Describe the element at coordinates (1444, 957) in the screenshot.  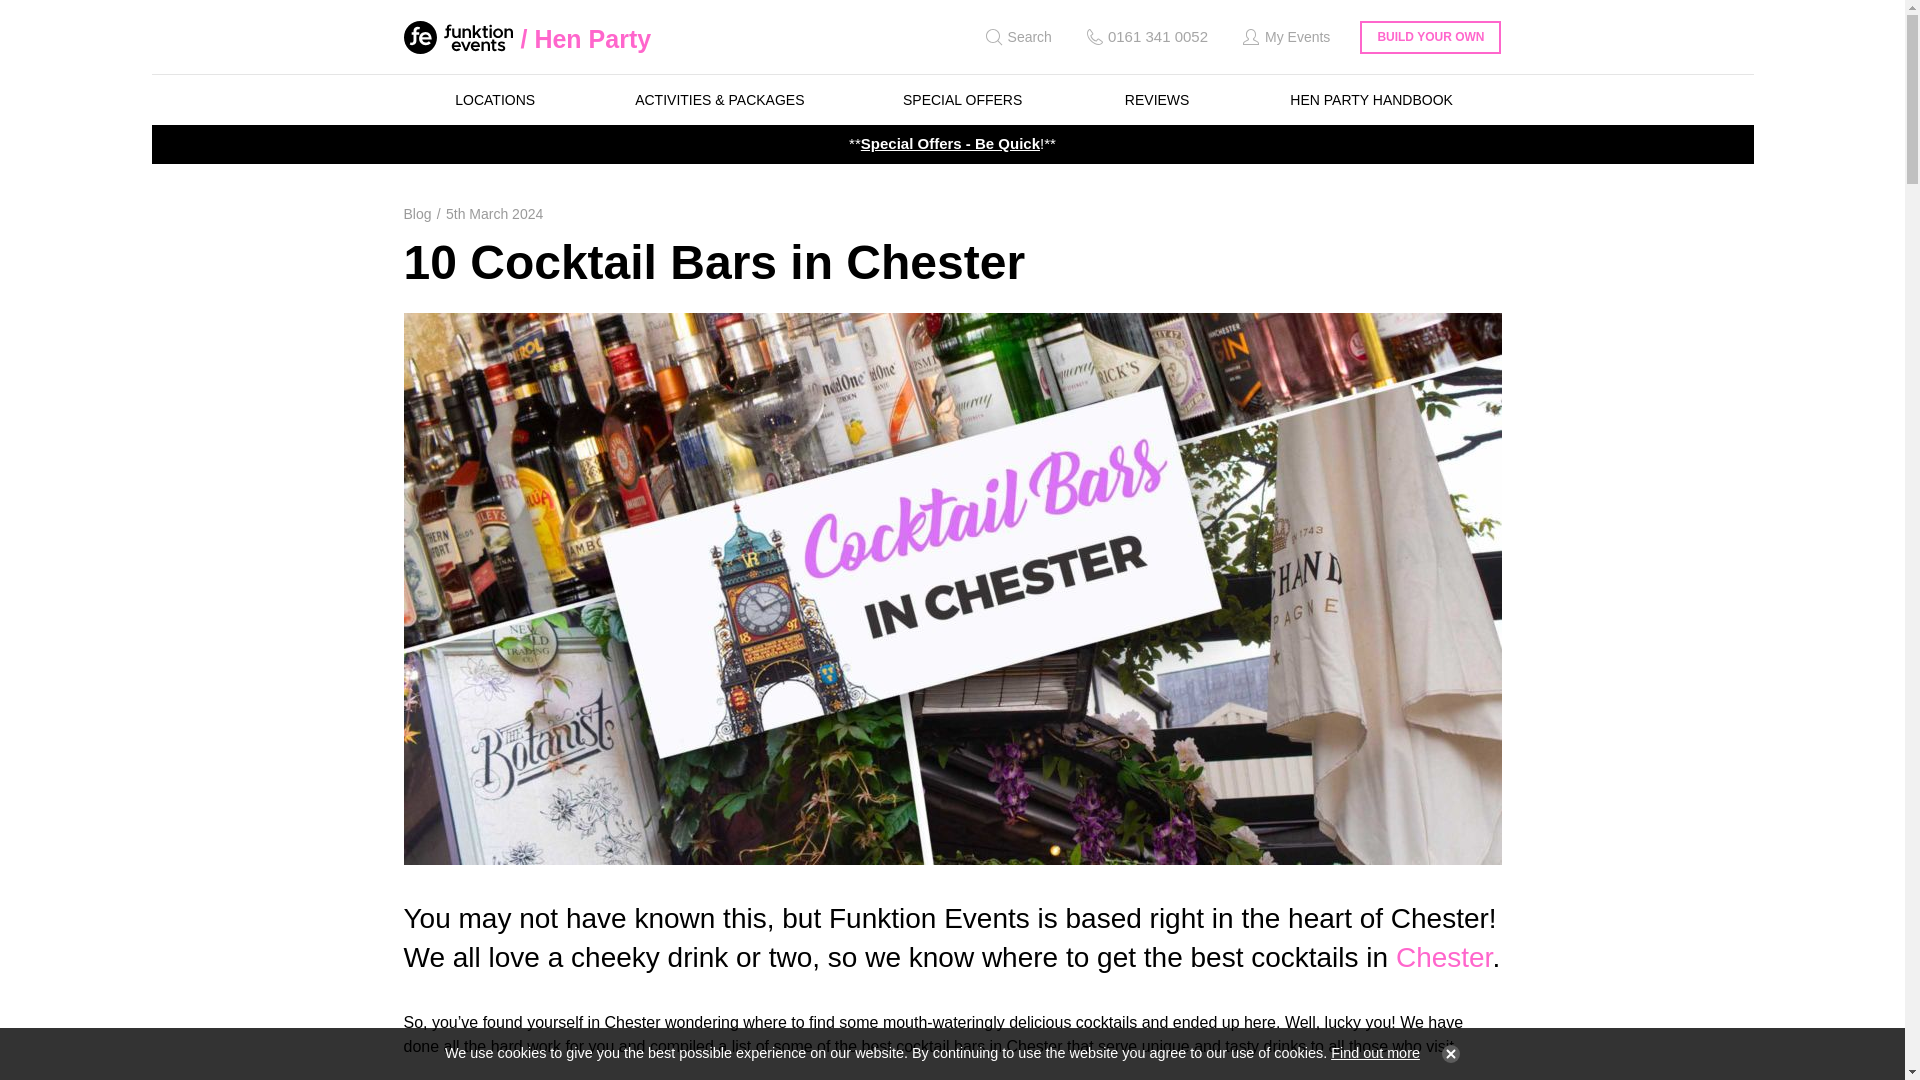
I see `Chester Hen Party Activities` at that location.